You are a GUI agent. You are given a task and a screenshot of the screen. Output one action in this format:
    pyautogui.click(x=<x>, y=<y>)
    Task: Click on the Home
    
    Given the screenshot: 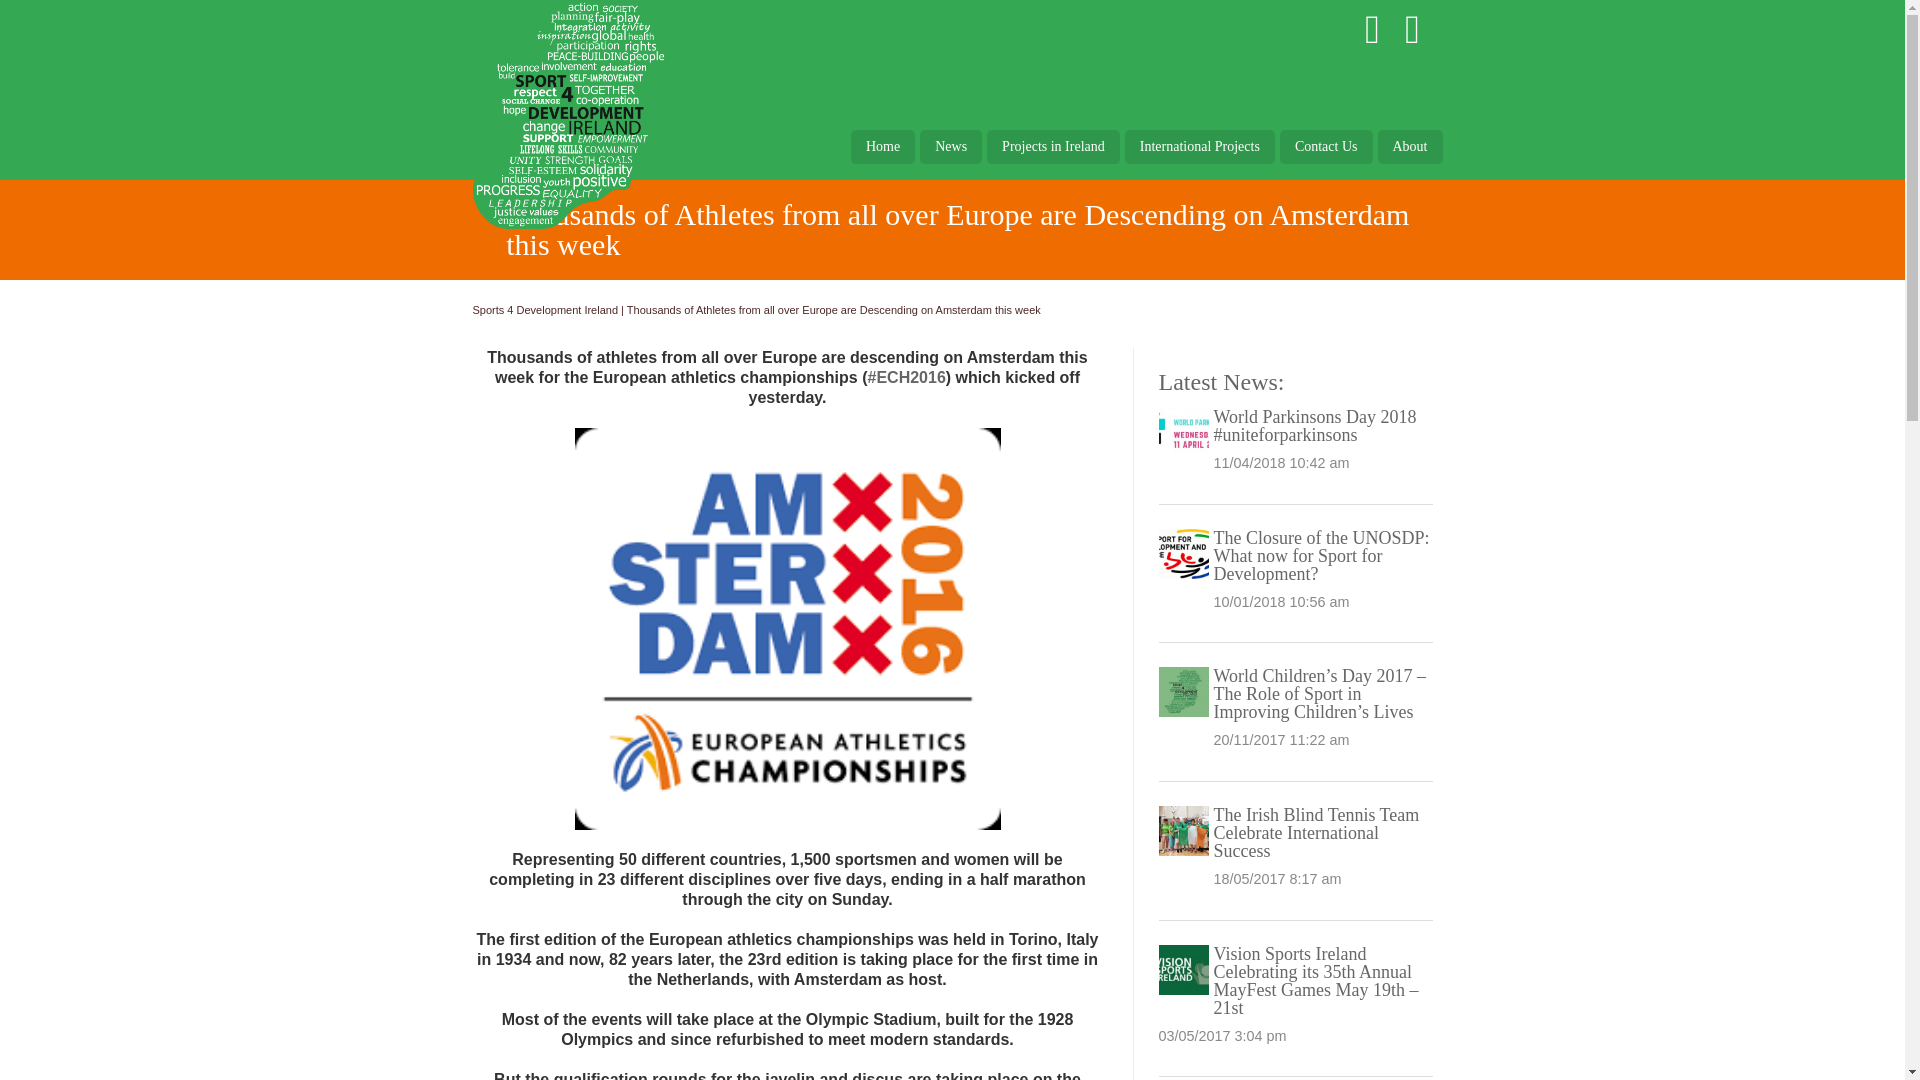 What is the action you would take?
    pyautogui.click(x=882, y=146)
    